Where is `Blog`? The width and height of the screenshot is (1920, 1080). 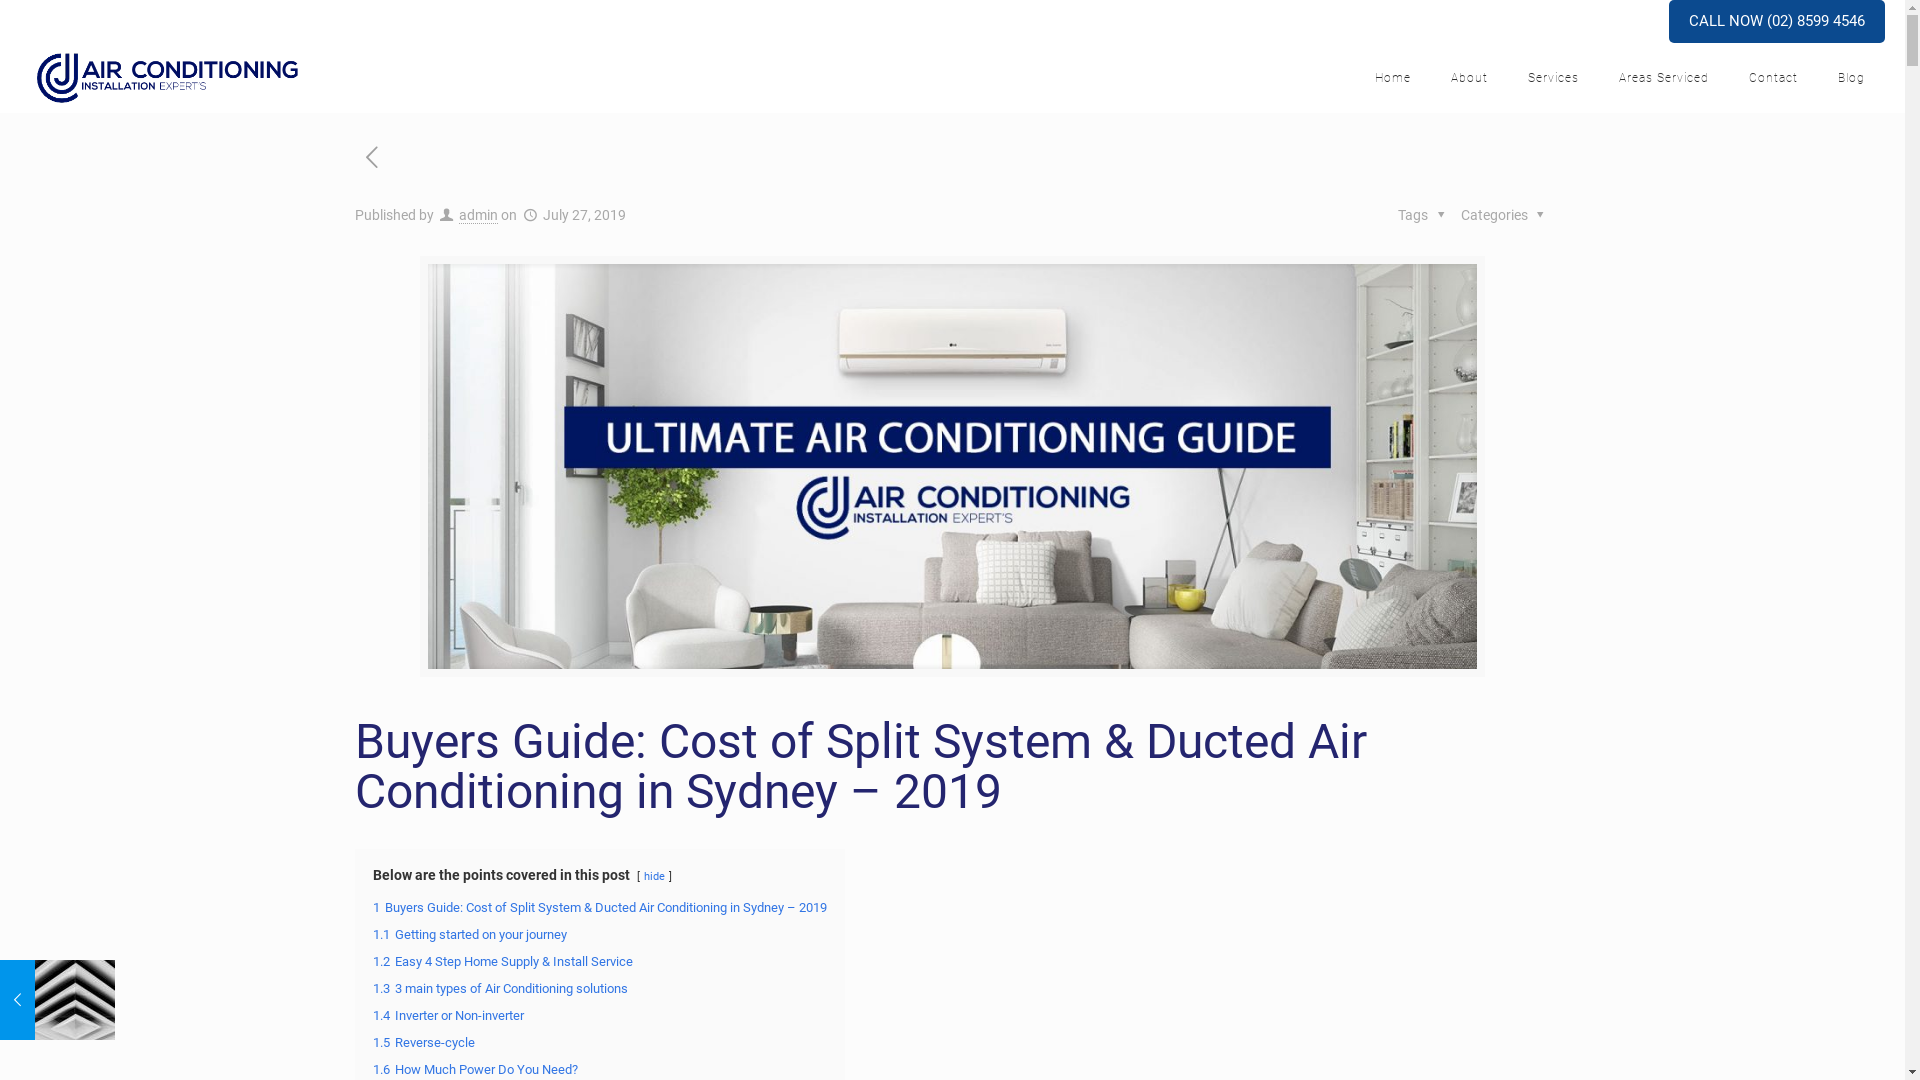
Blog is located at coordinates (1852, 78).